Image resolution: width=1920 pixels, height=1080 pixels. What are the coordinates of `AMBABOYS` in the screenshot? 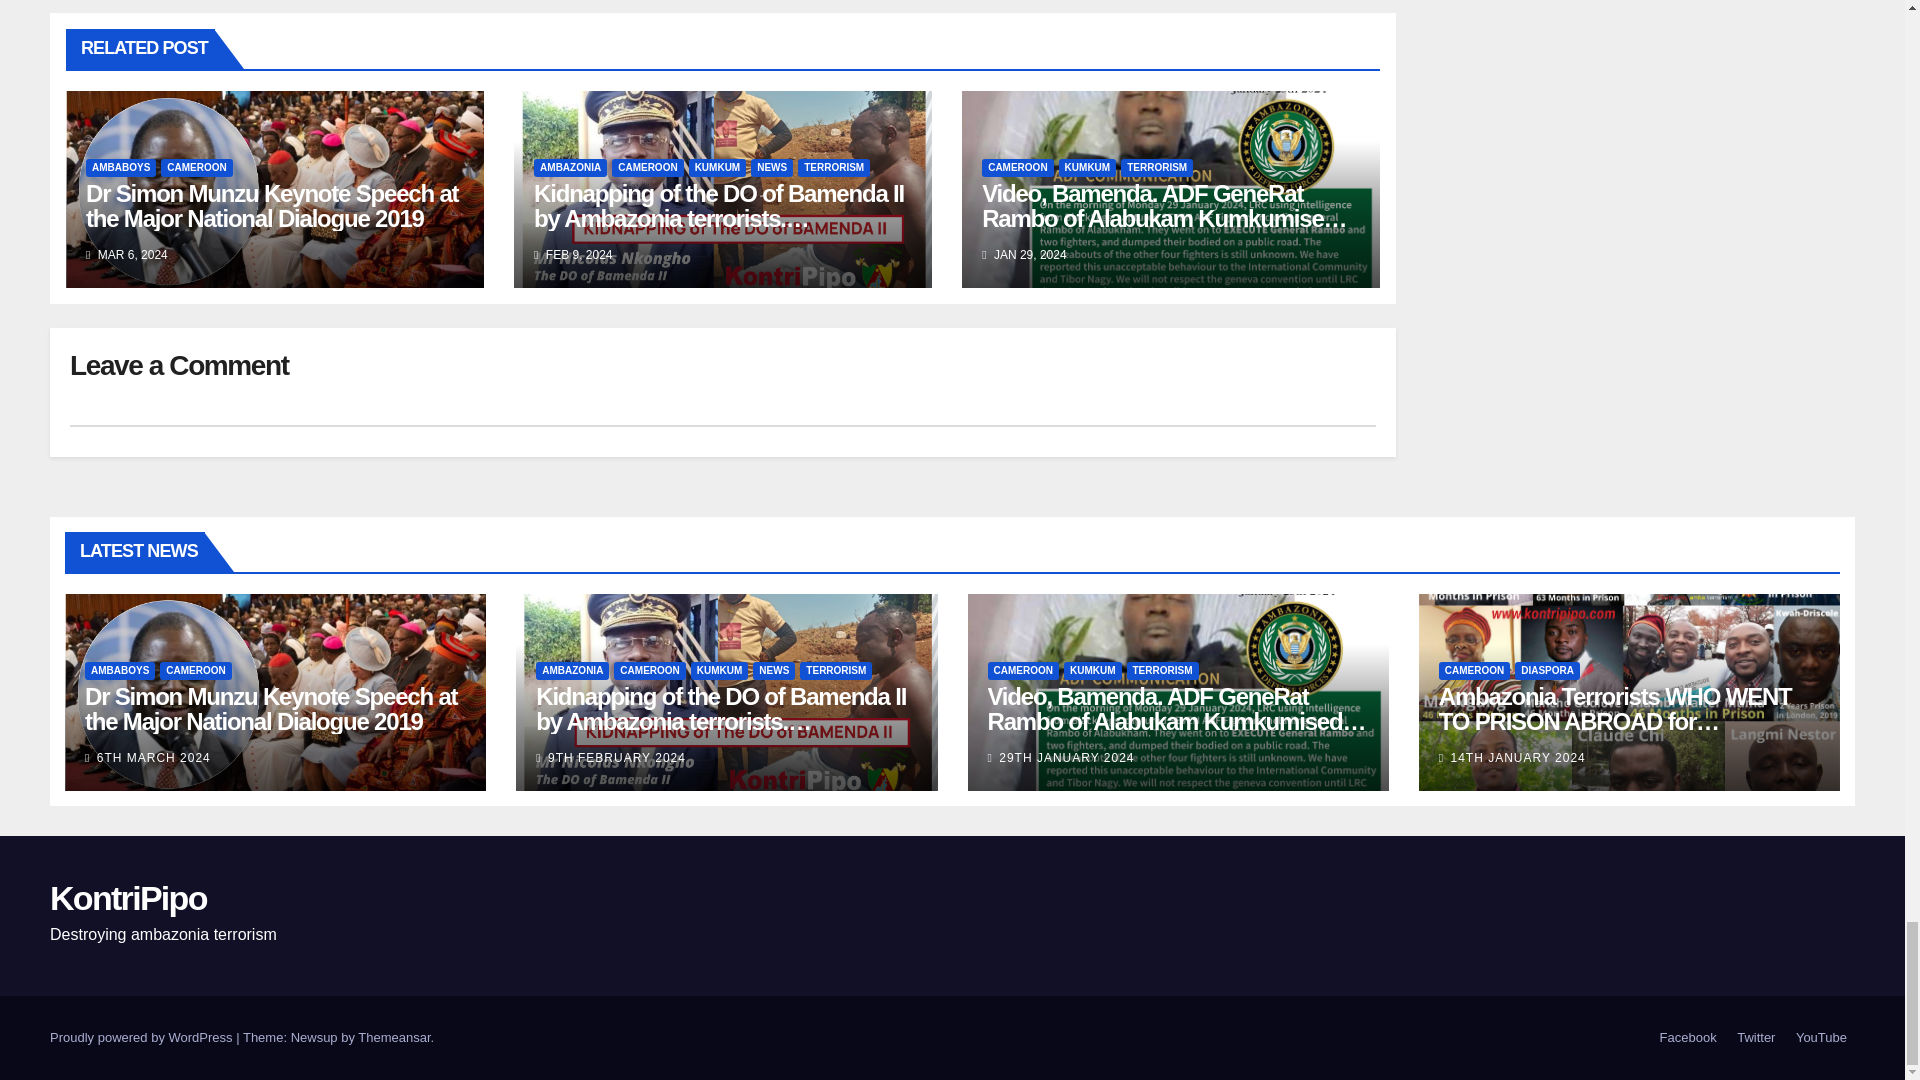 It's located at (120, 168).